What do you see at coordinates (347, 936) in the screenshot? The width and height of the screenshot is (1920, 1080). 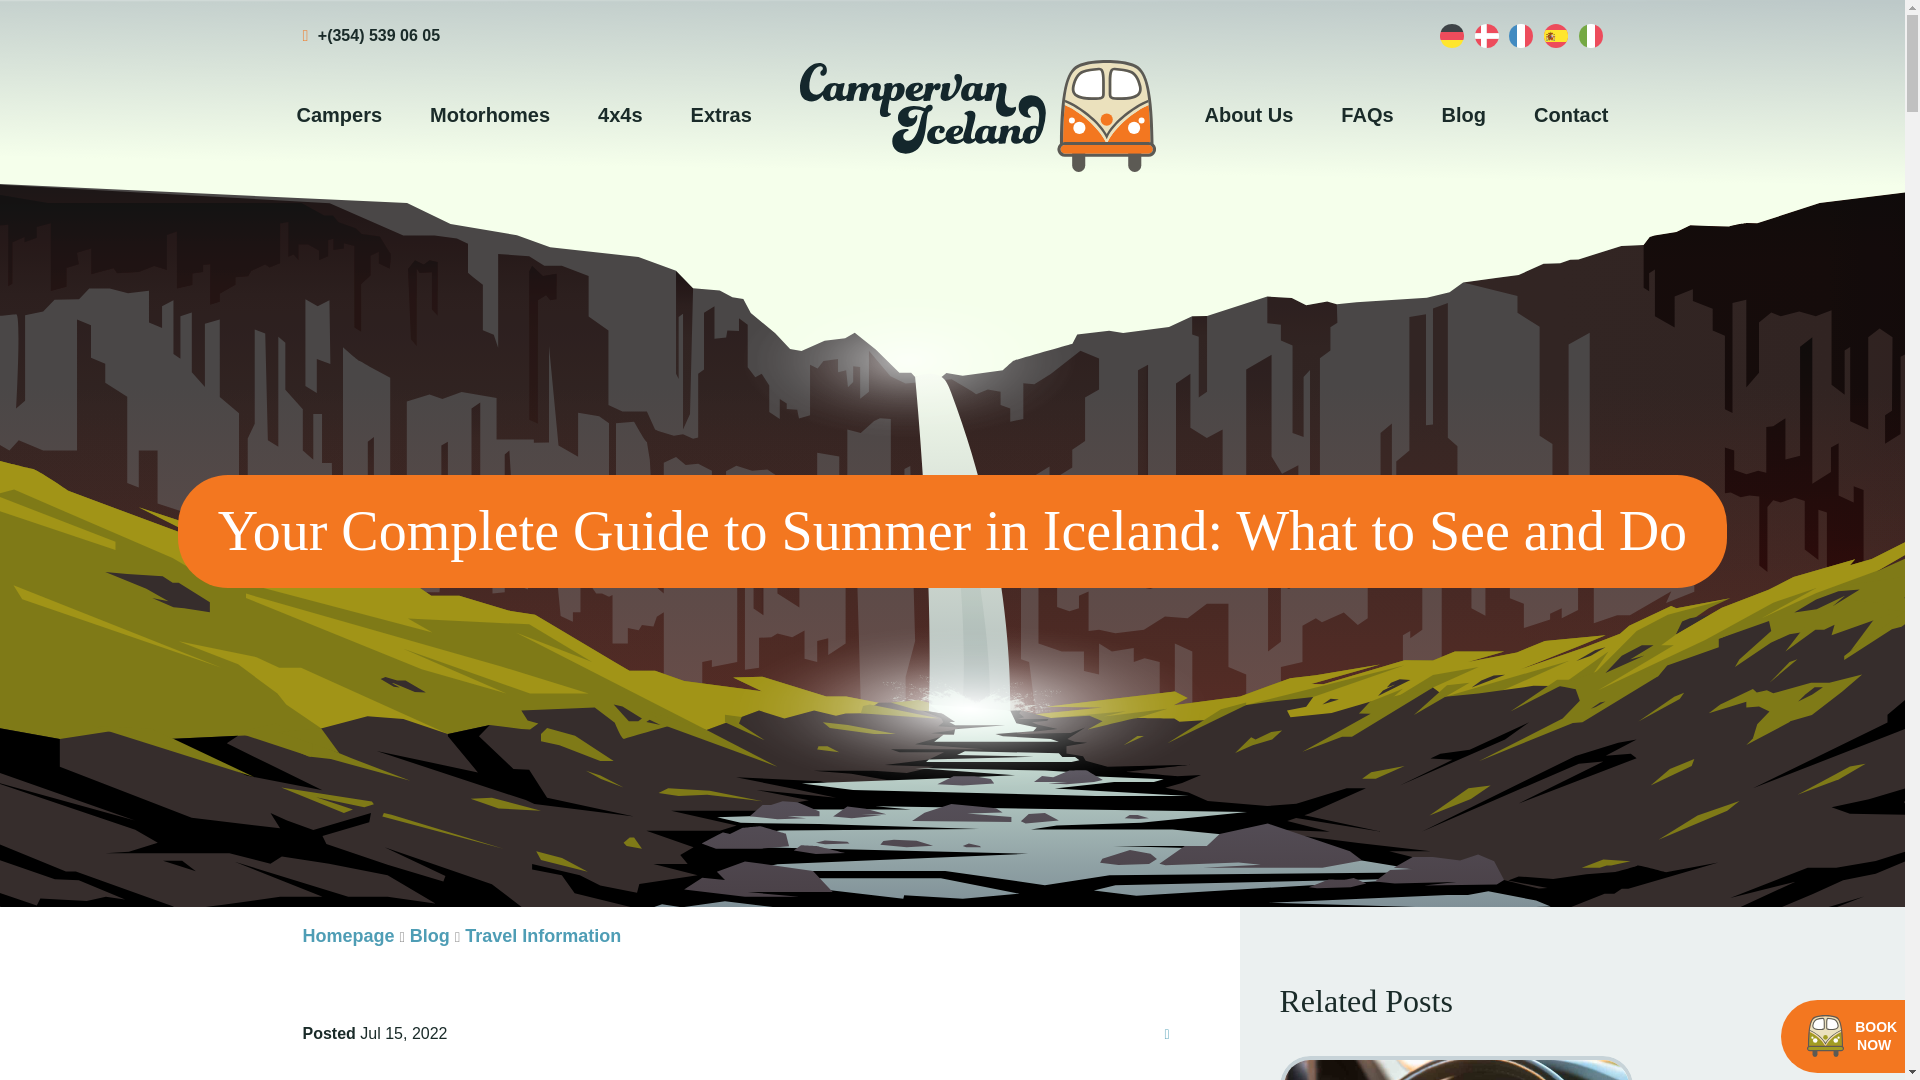 I see `Homepage` at bounding box center [347, 936].